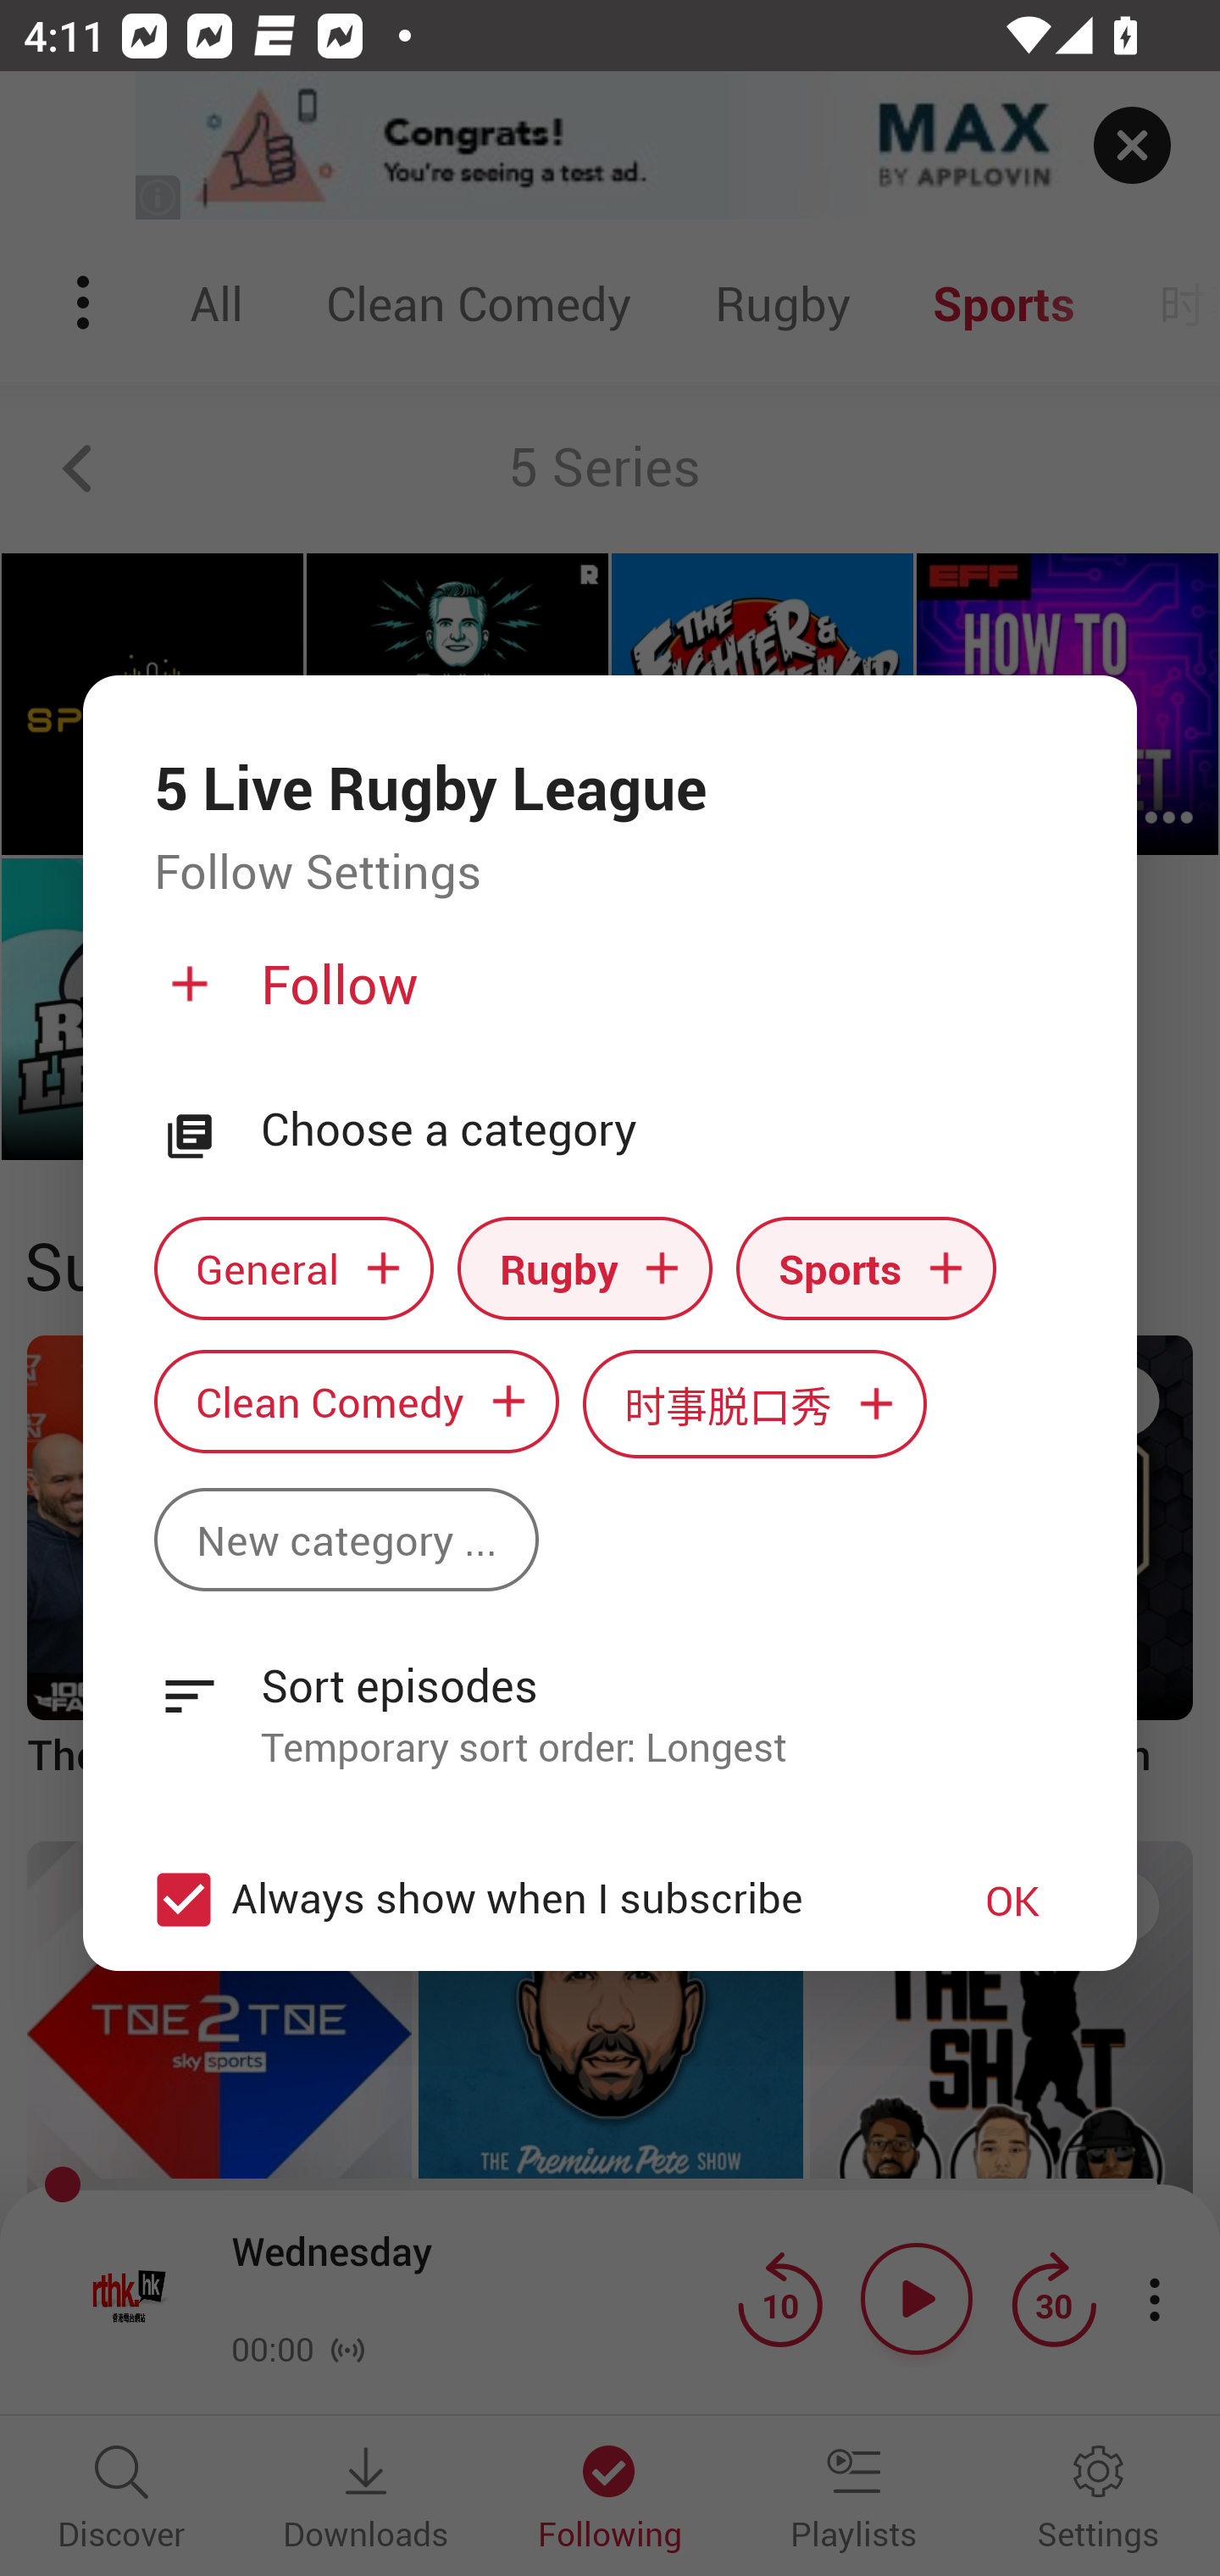 This screenshot has width=1220, height=2576. What do you see at coordinates (527, 1900) in the screenshot?
I see `Always show when I subscribe` at bounding box center [527, 1900].